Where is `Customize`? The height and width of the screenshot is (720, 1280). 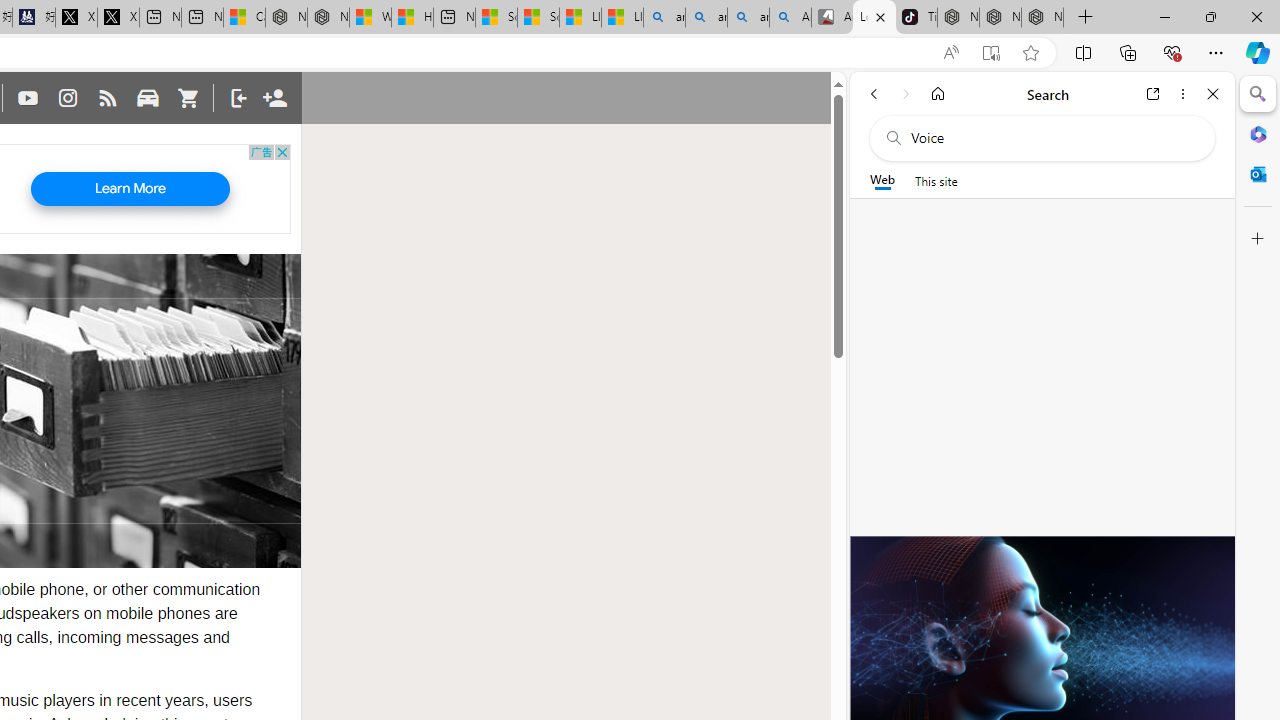
Customize is located at coordinates (1258, 239).